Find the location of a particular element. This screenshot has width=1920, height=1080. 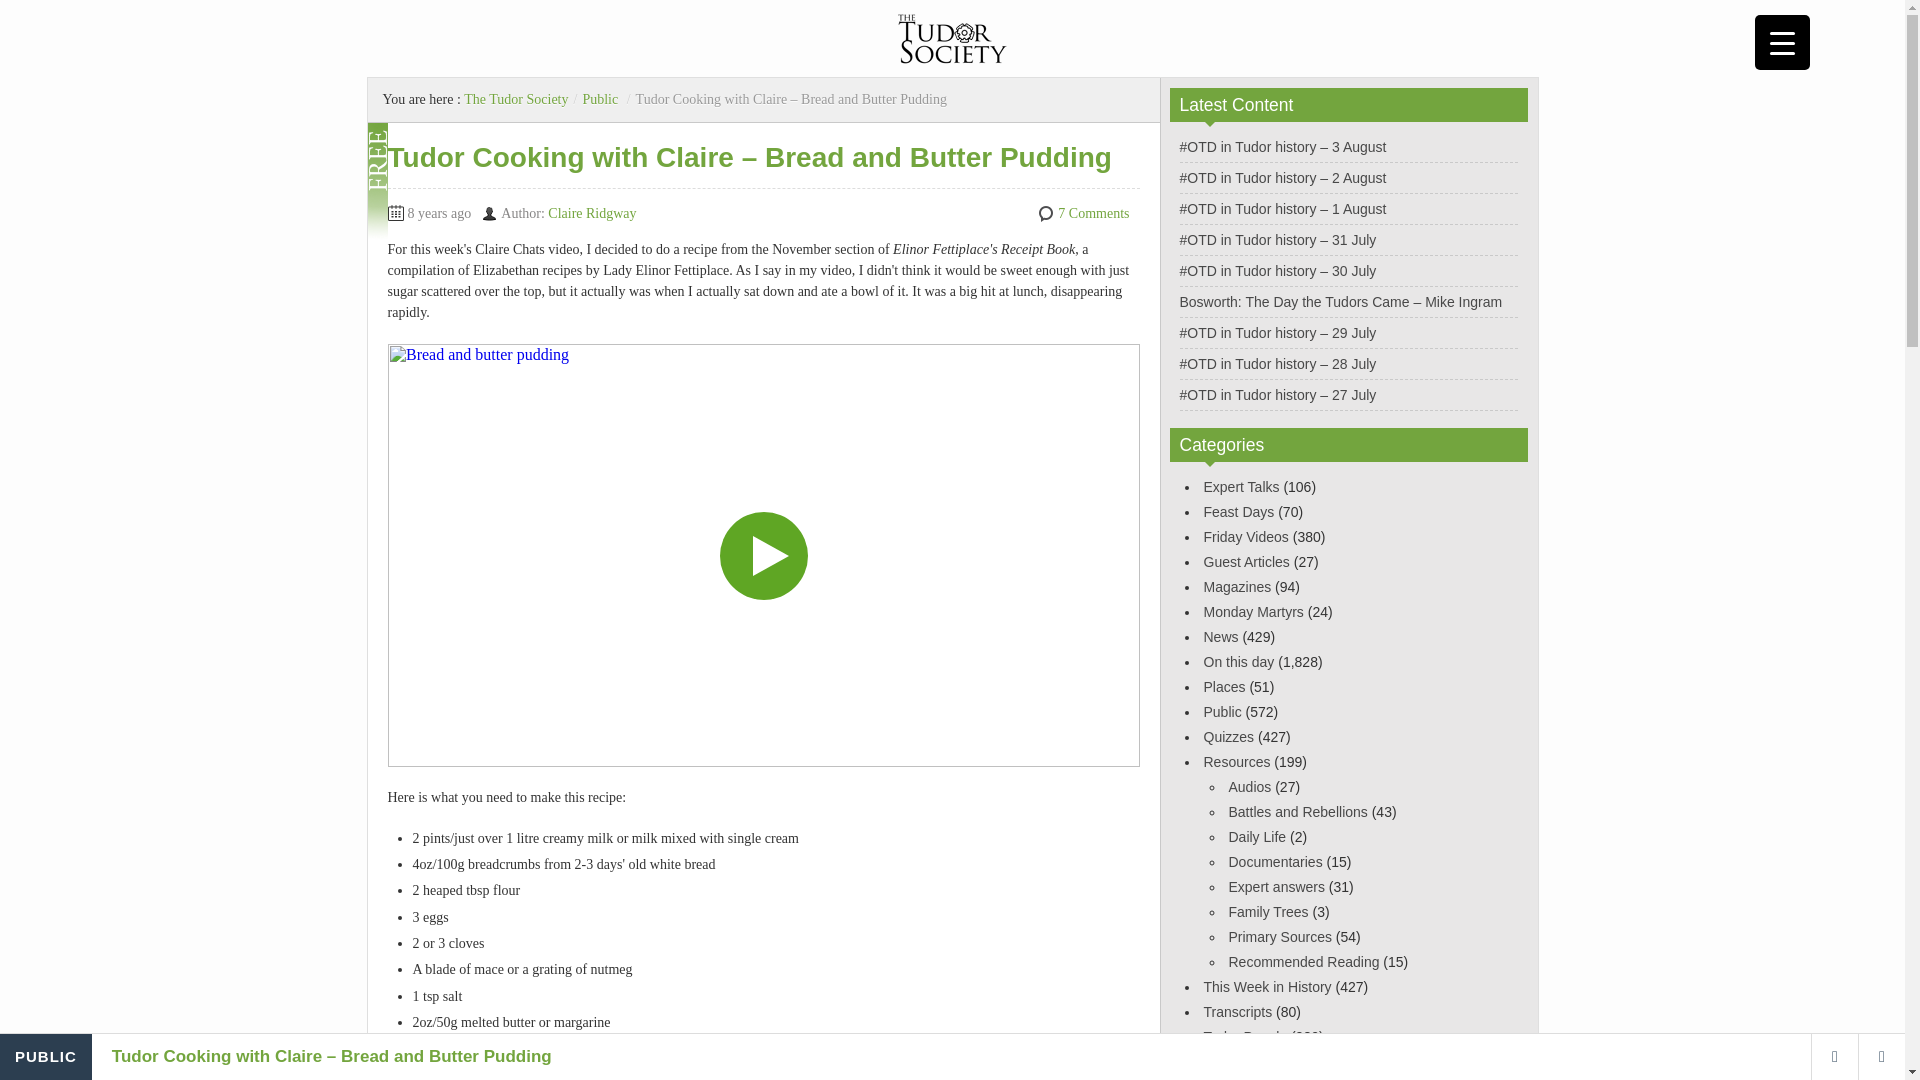

The Tudor Society is located at coordinates (516, 98).